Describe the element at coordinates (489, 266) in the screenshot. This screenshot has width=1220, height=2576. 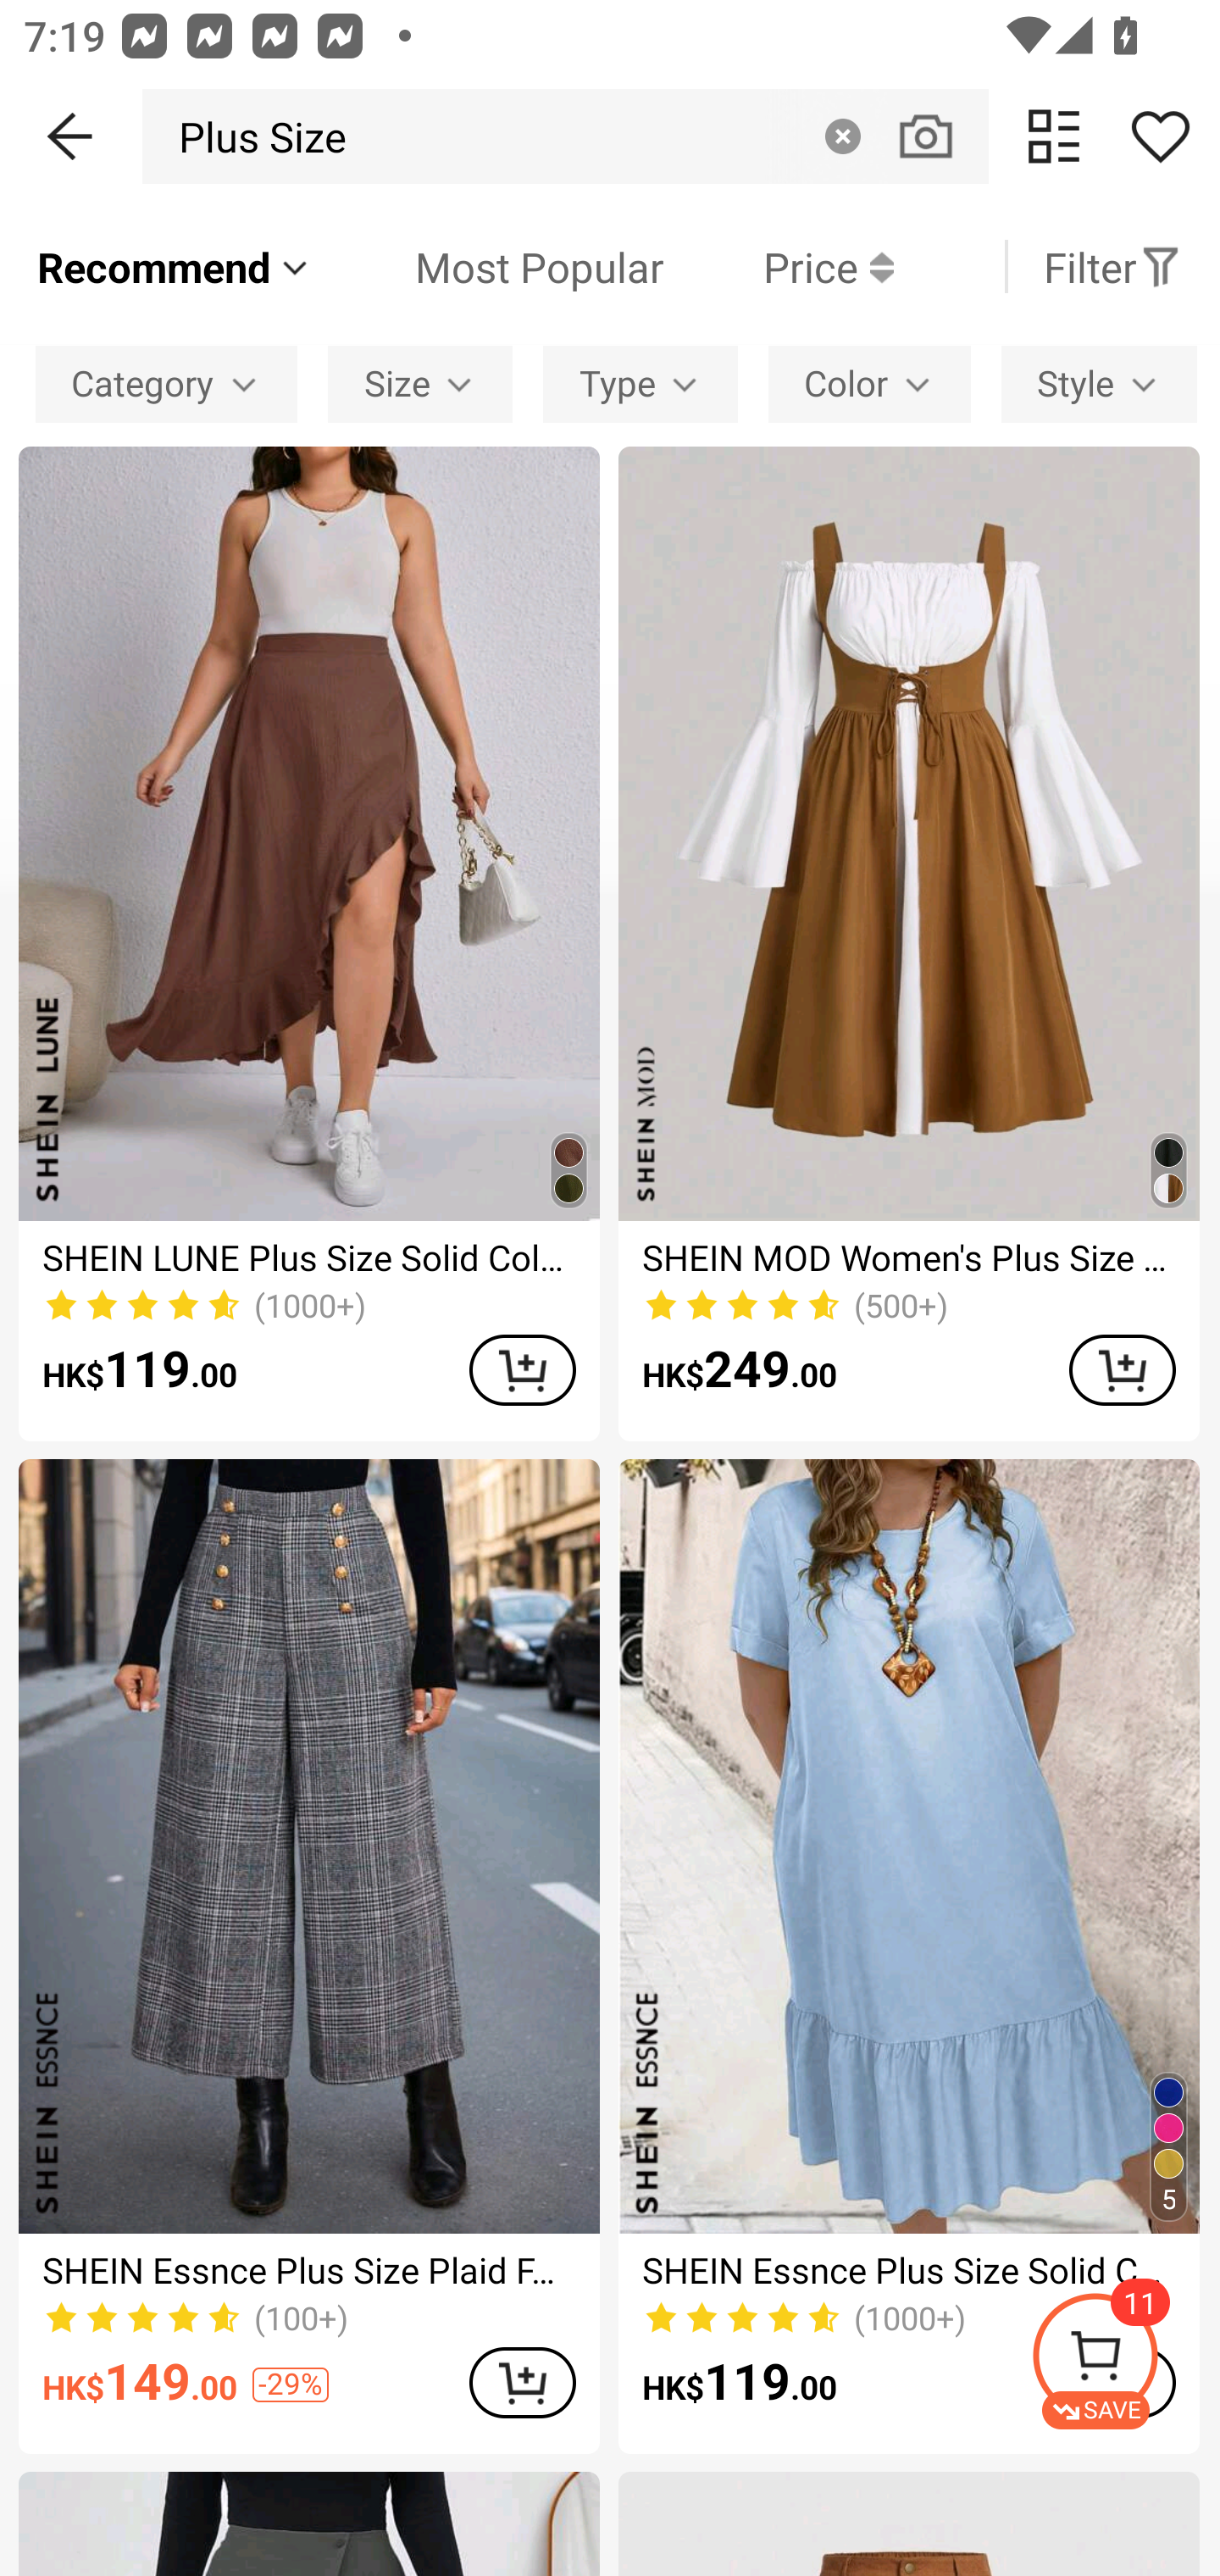
I see `Most Popular` at that location.